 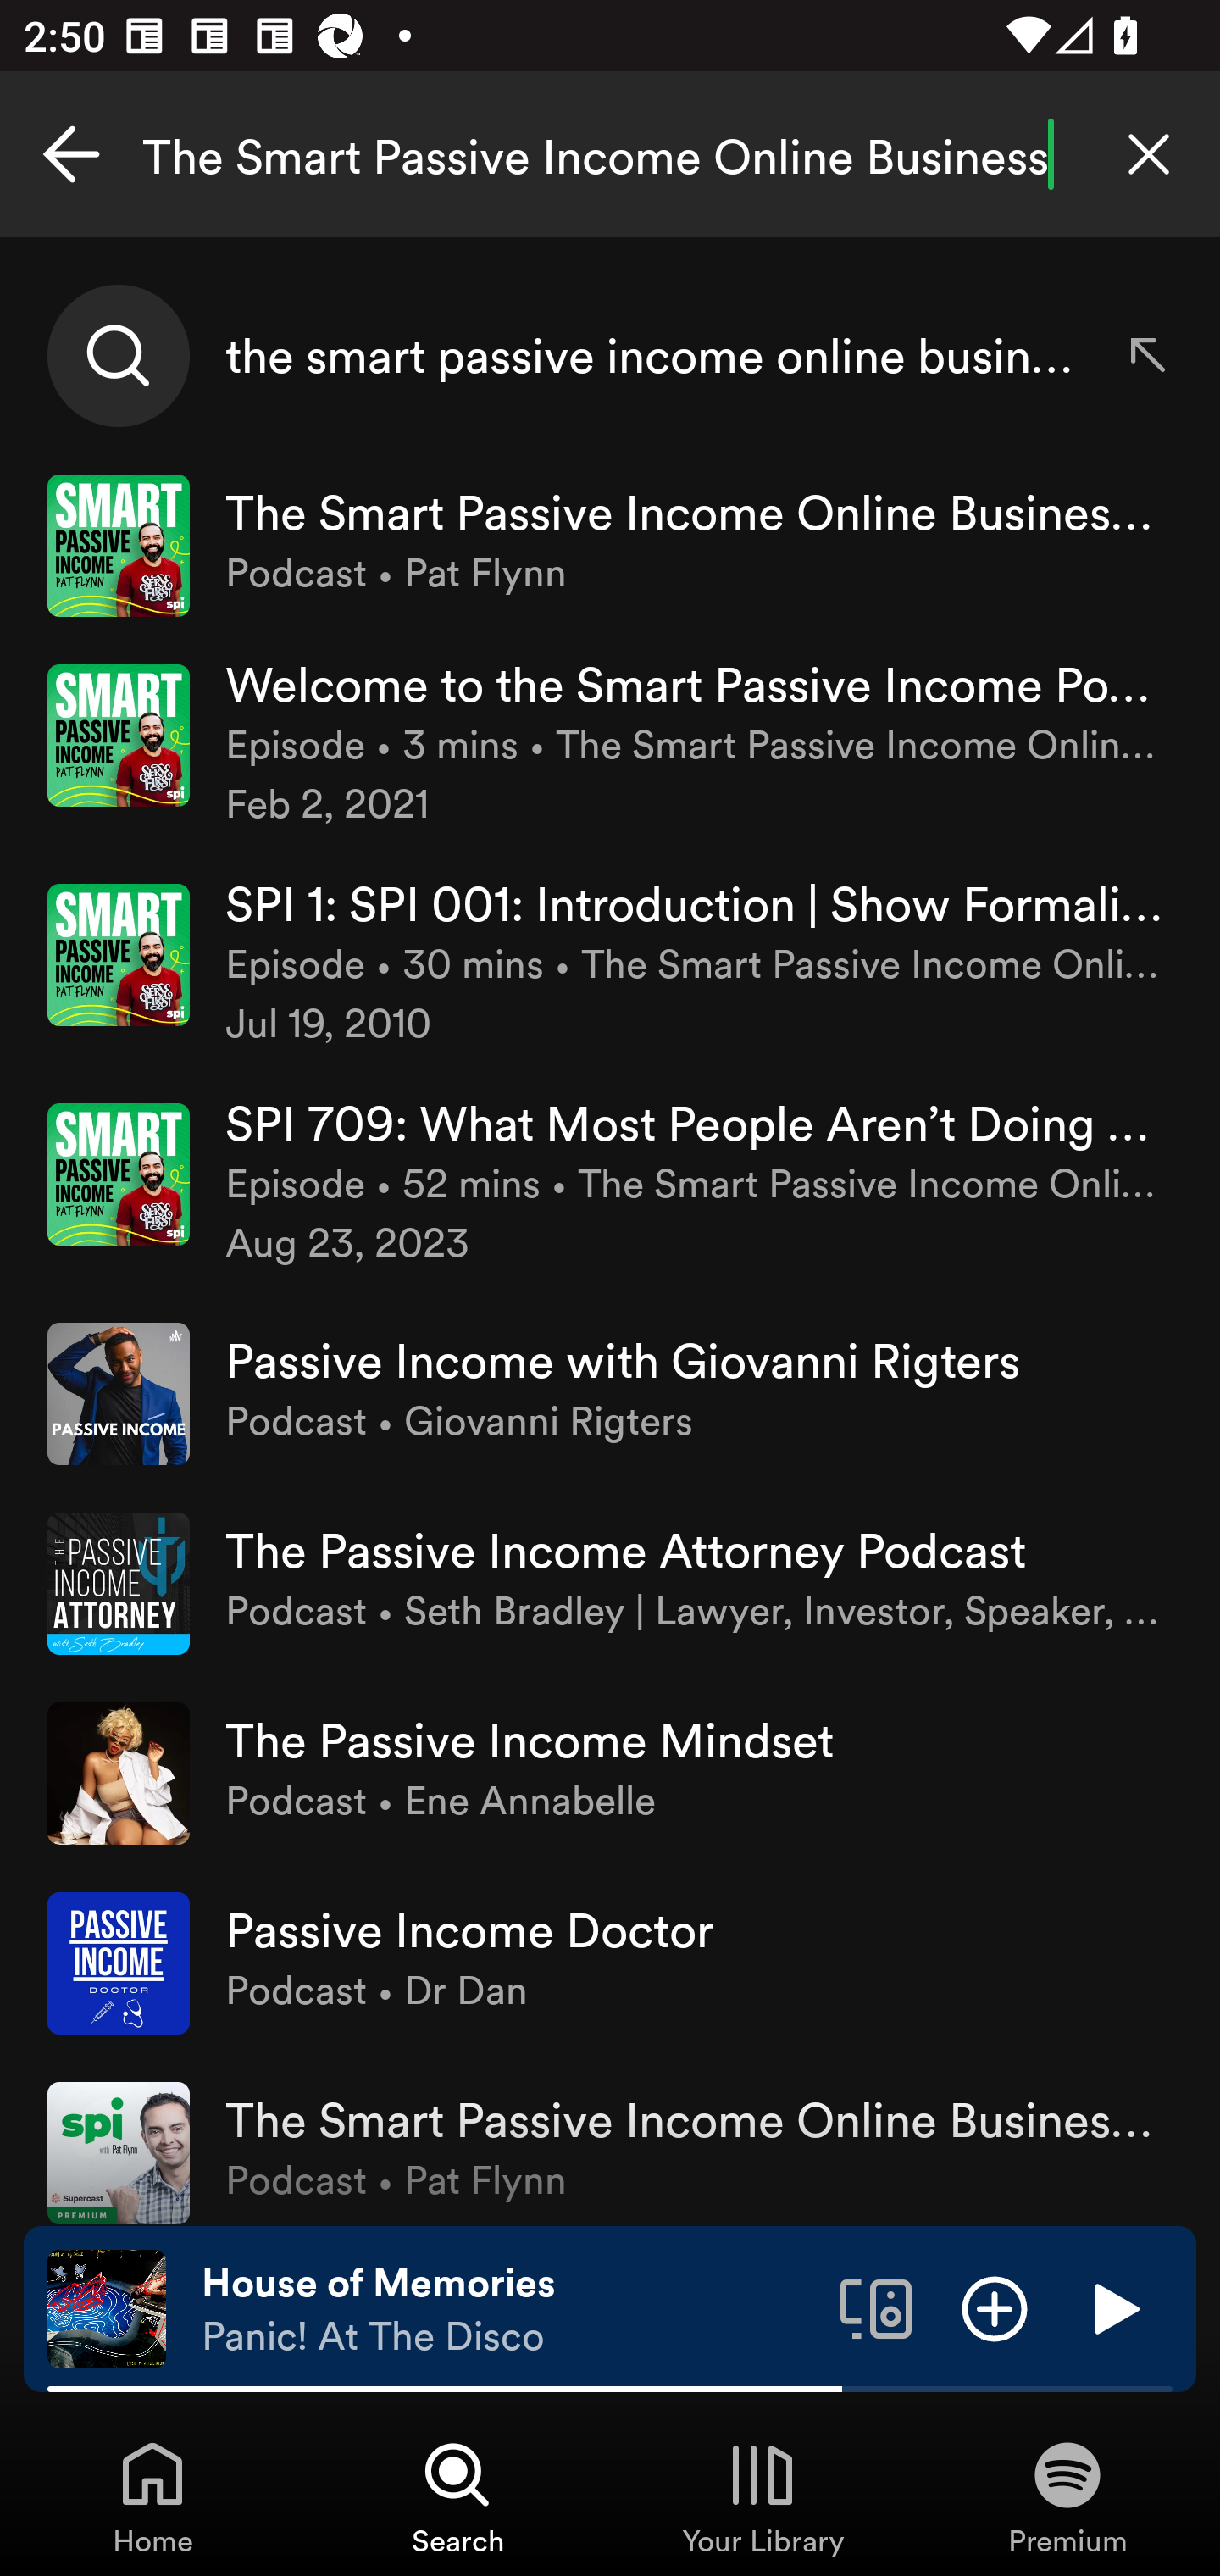 I want to click on Play, so click(x=1113, y=2307).